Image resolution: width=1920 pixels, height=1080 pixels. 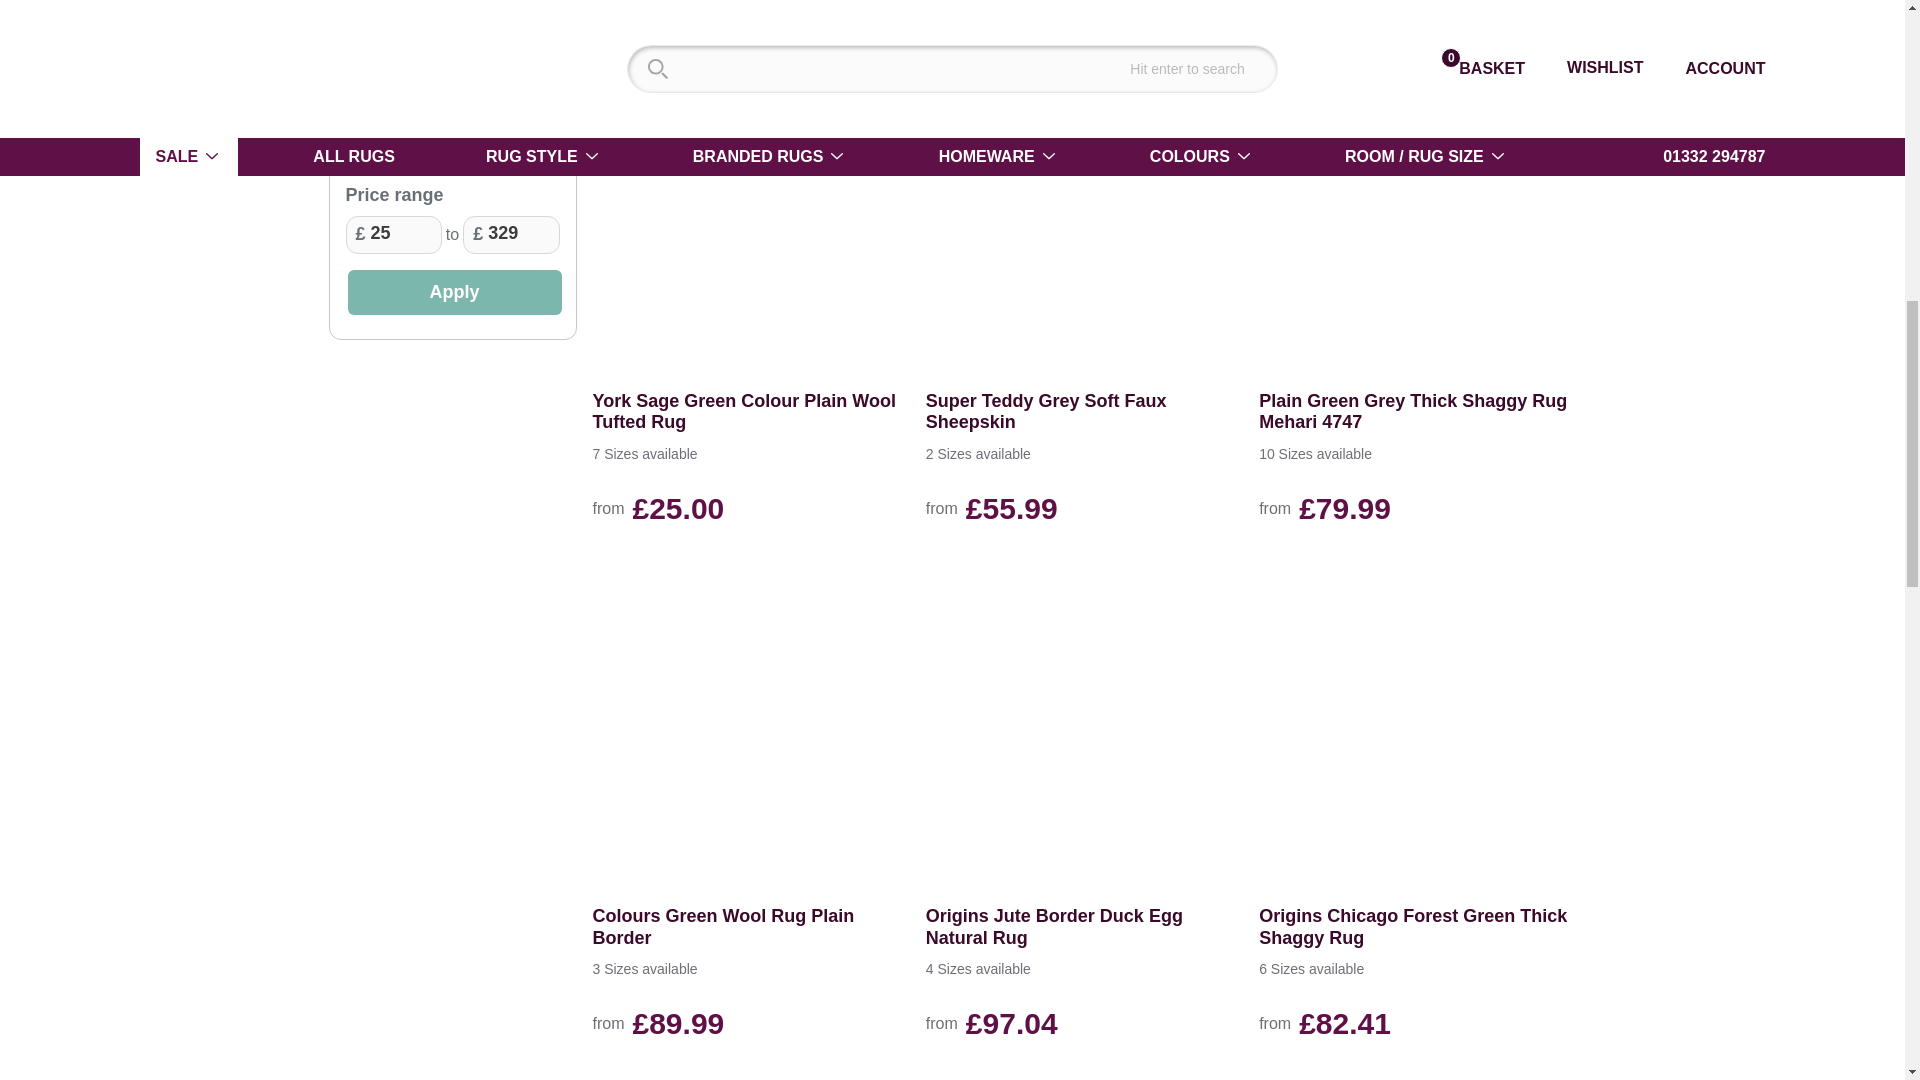 I want to click on 329, so click(x=510, y=234).